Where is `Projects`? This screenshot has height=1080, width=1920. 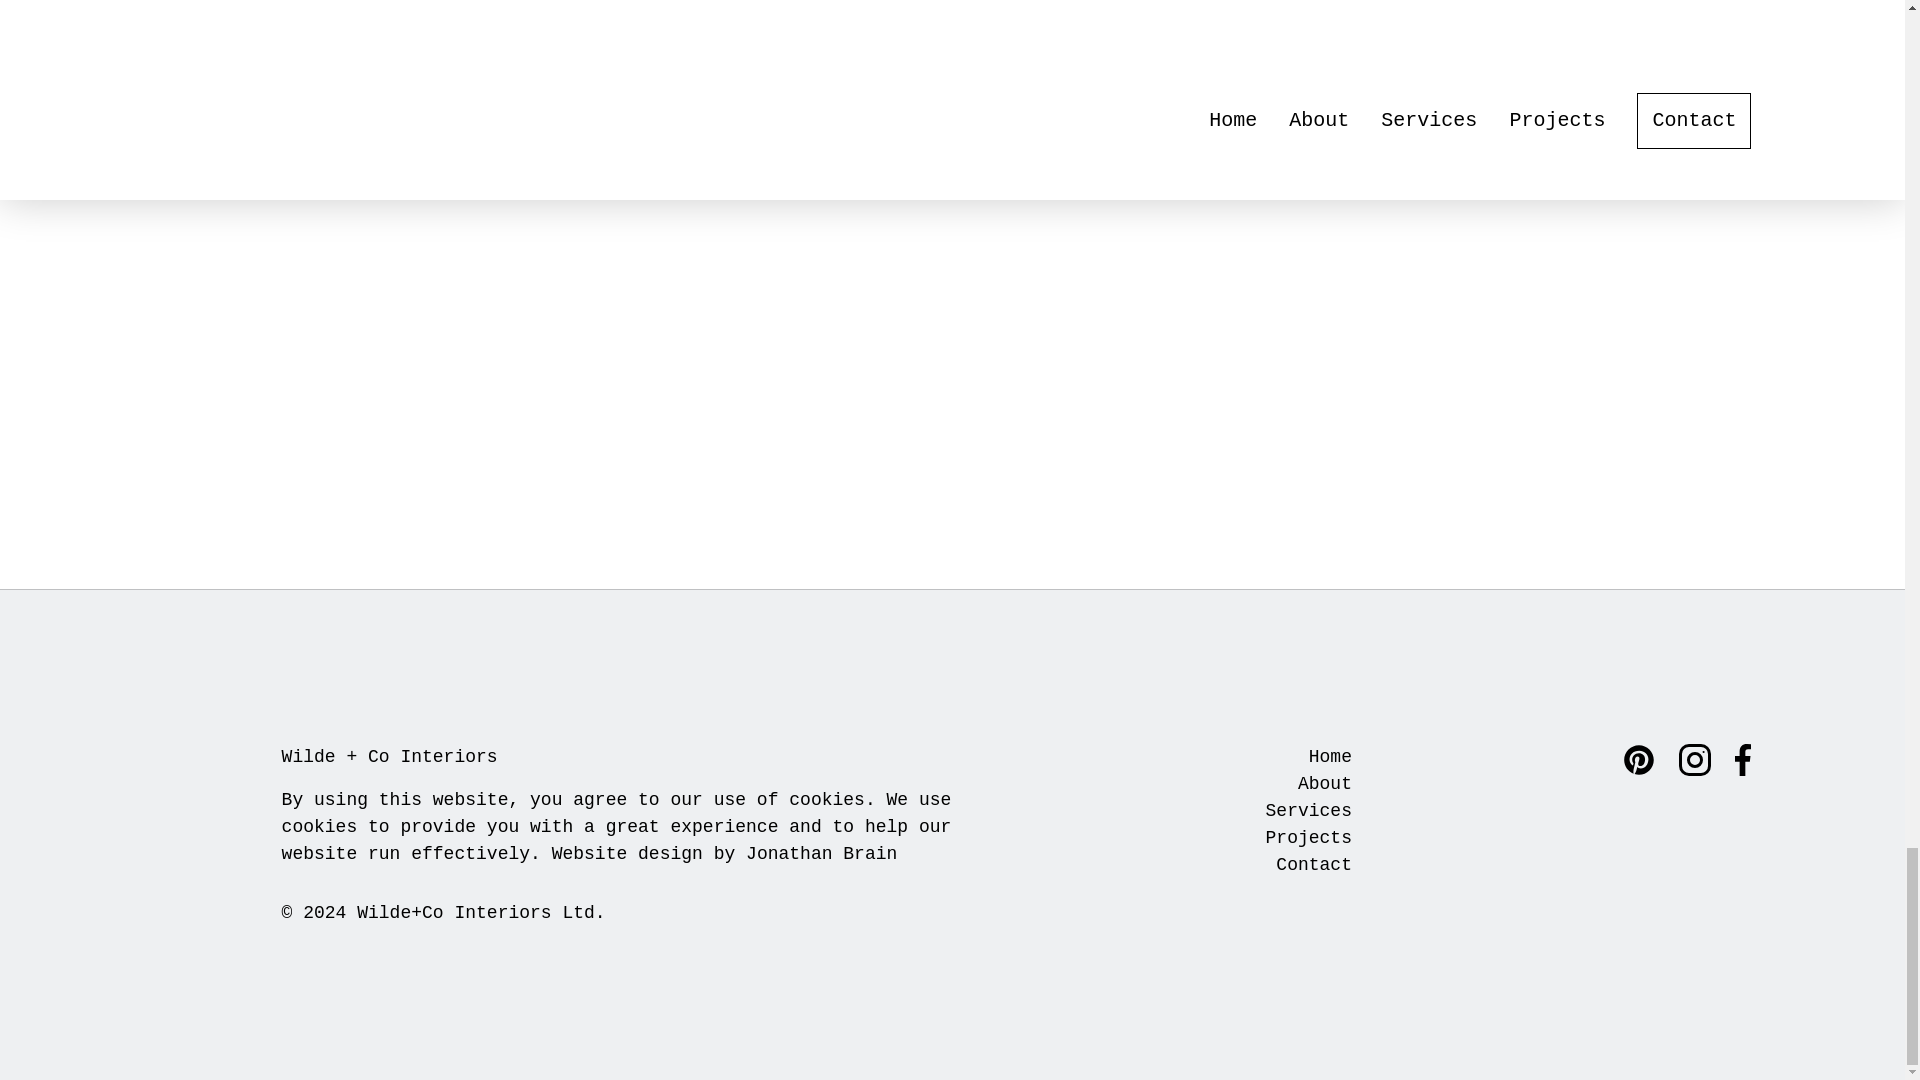 Projects is located at coordinates (1308, 838).